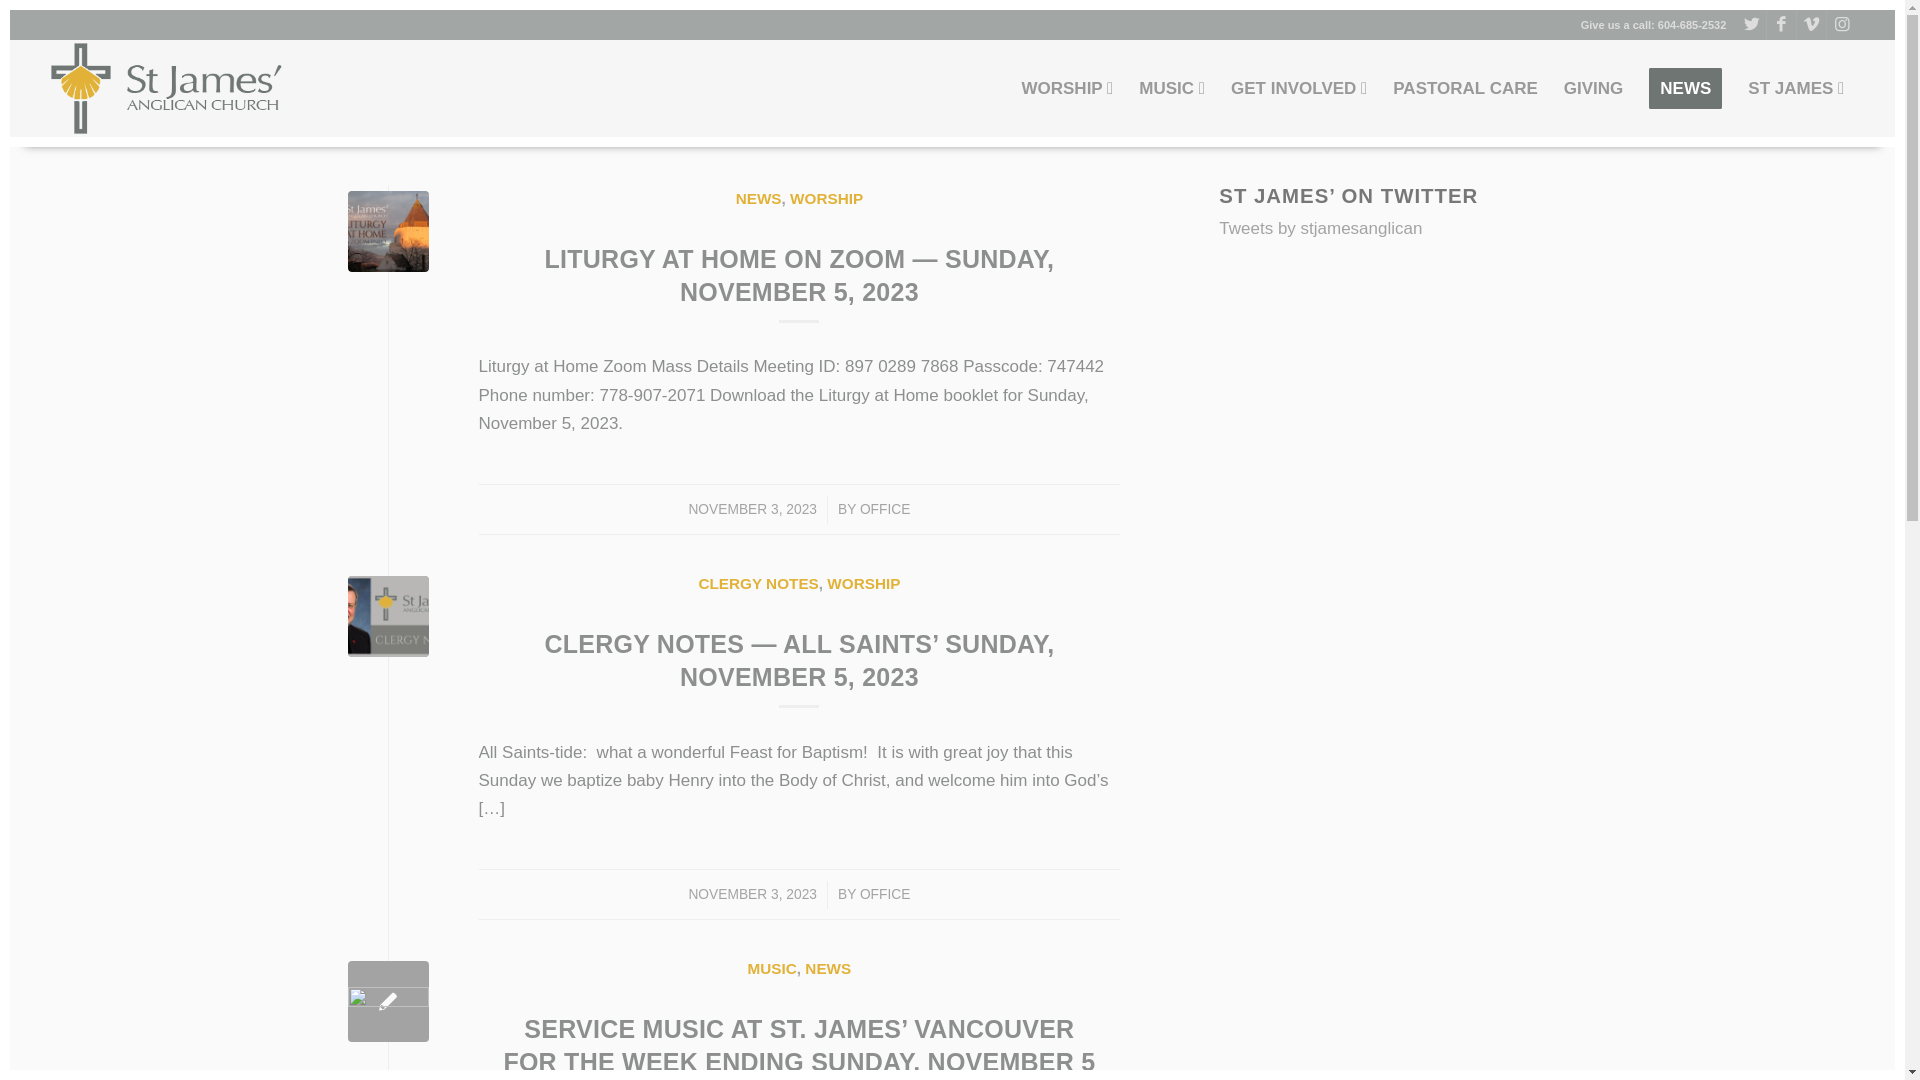 The height and width of the screenshot is (1080, 1920). I want to click on Twitter, so click(1752, 25).